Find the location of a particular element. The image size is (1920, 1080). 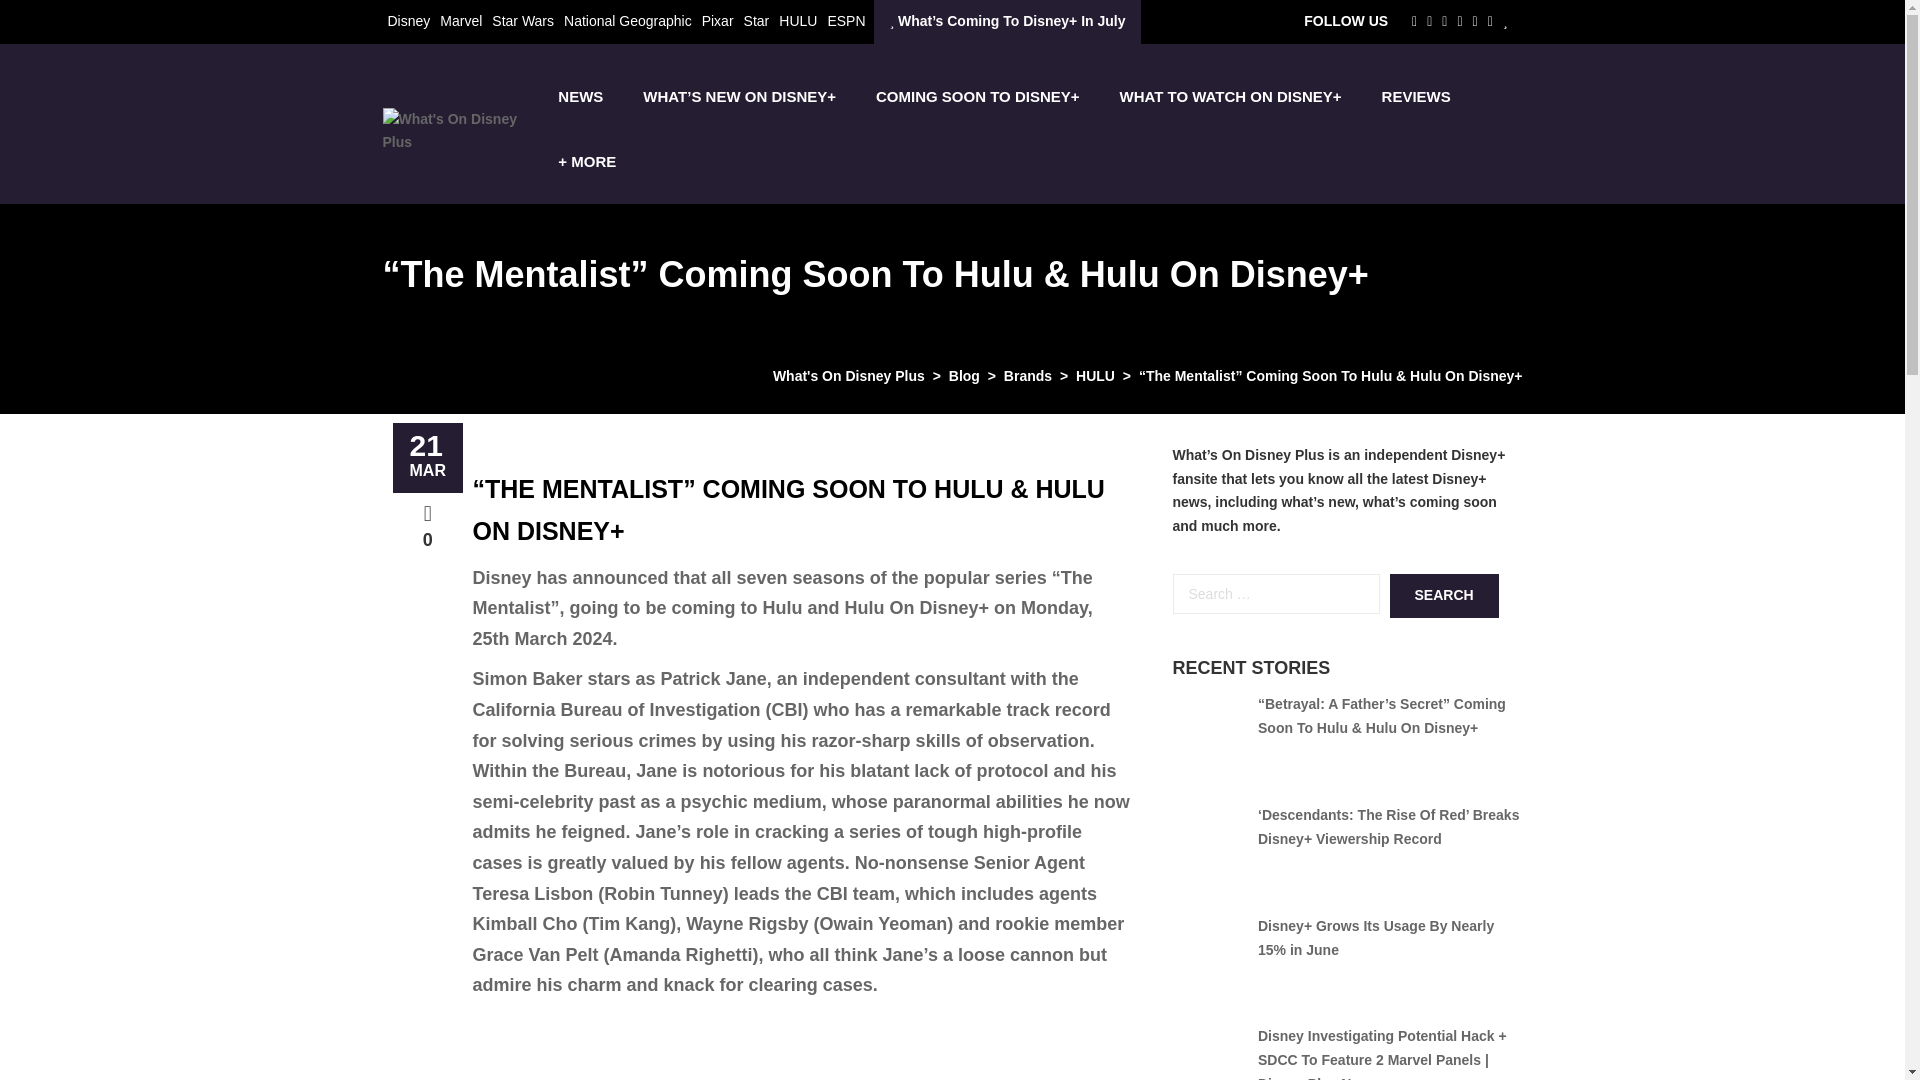

Search is located at coordinates (1444, 595).